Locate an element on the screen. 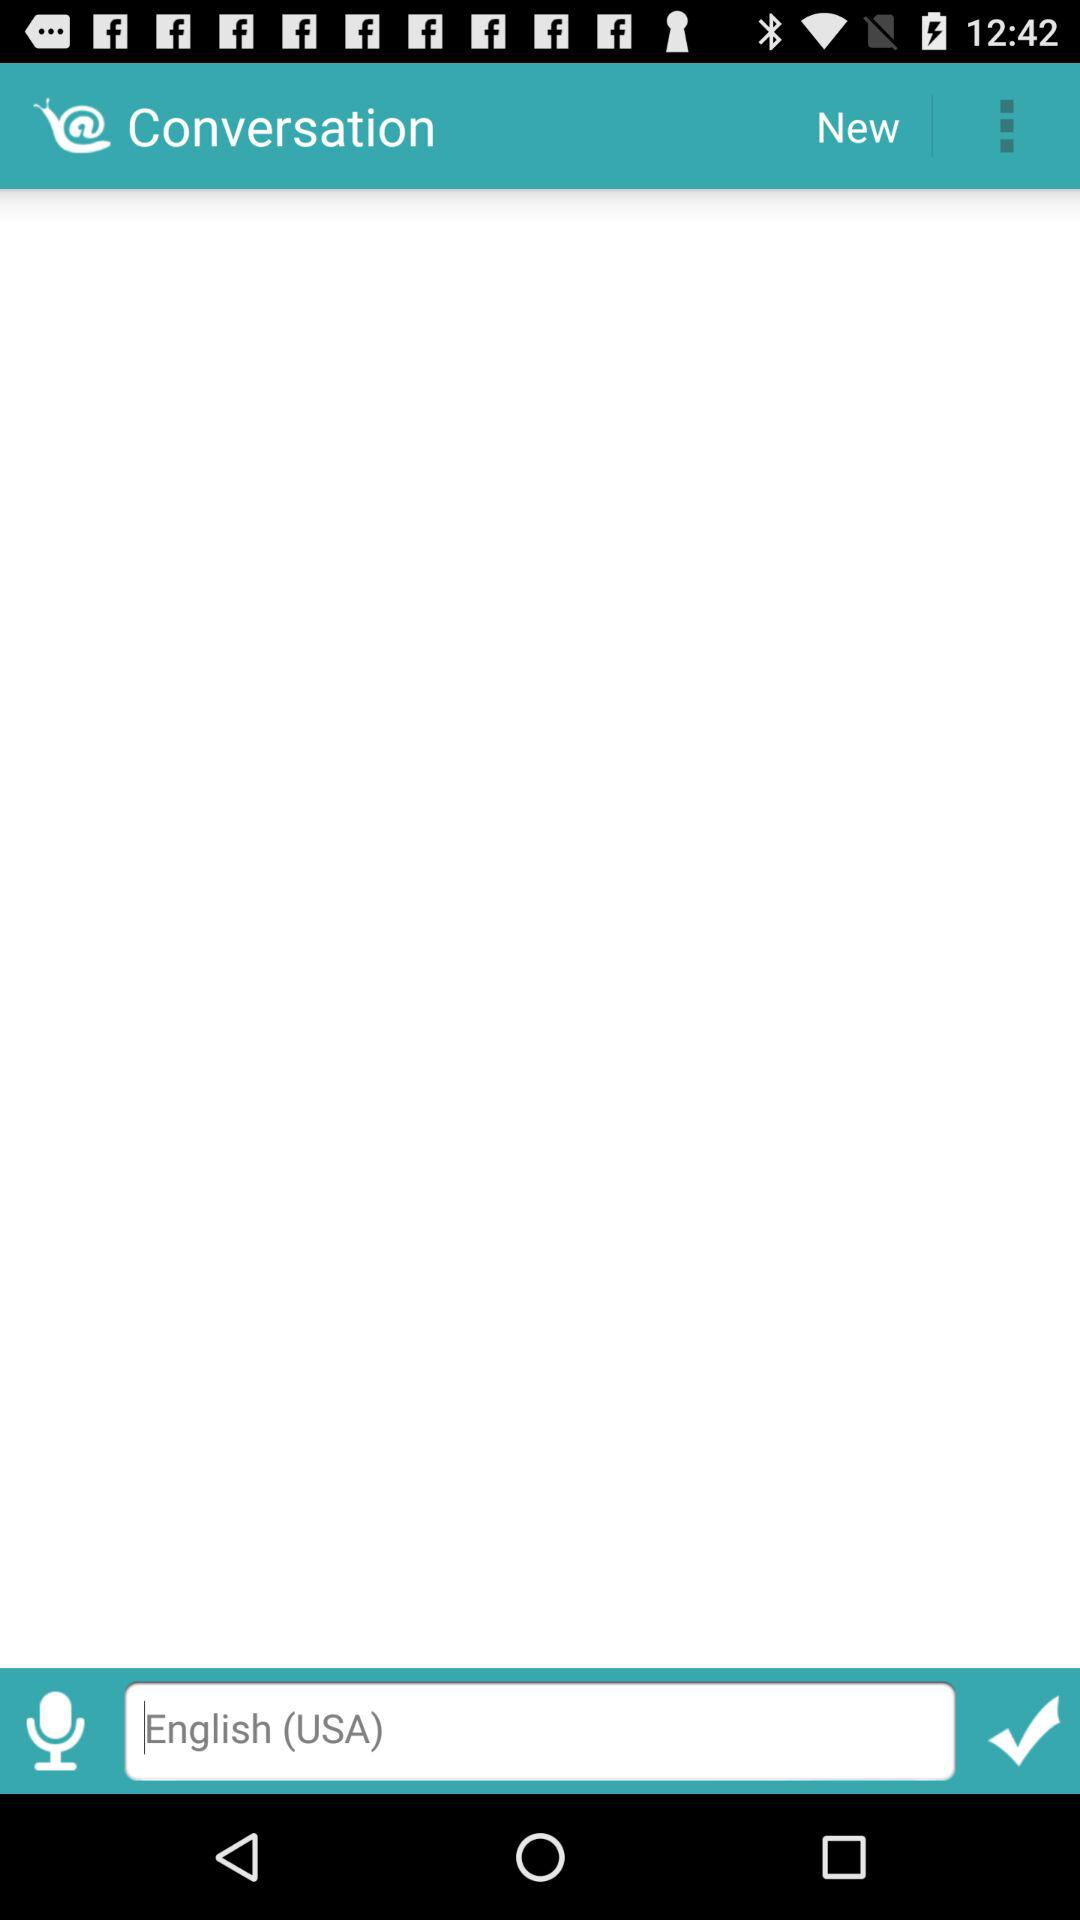  press icon to the right of new icon is located at coordinates (1006, 126).